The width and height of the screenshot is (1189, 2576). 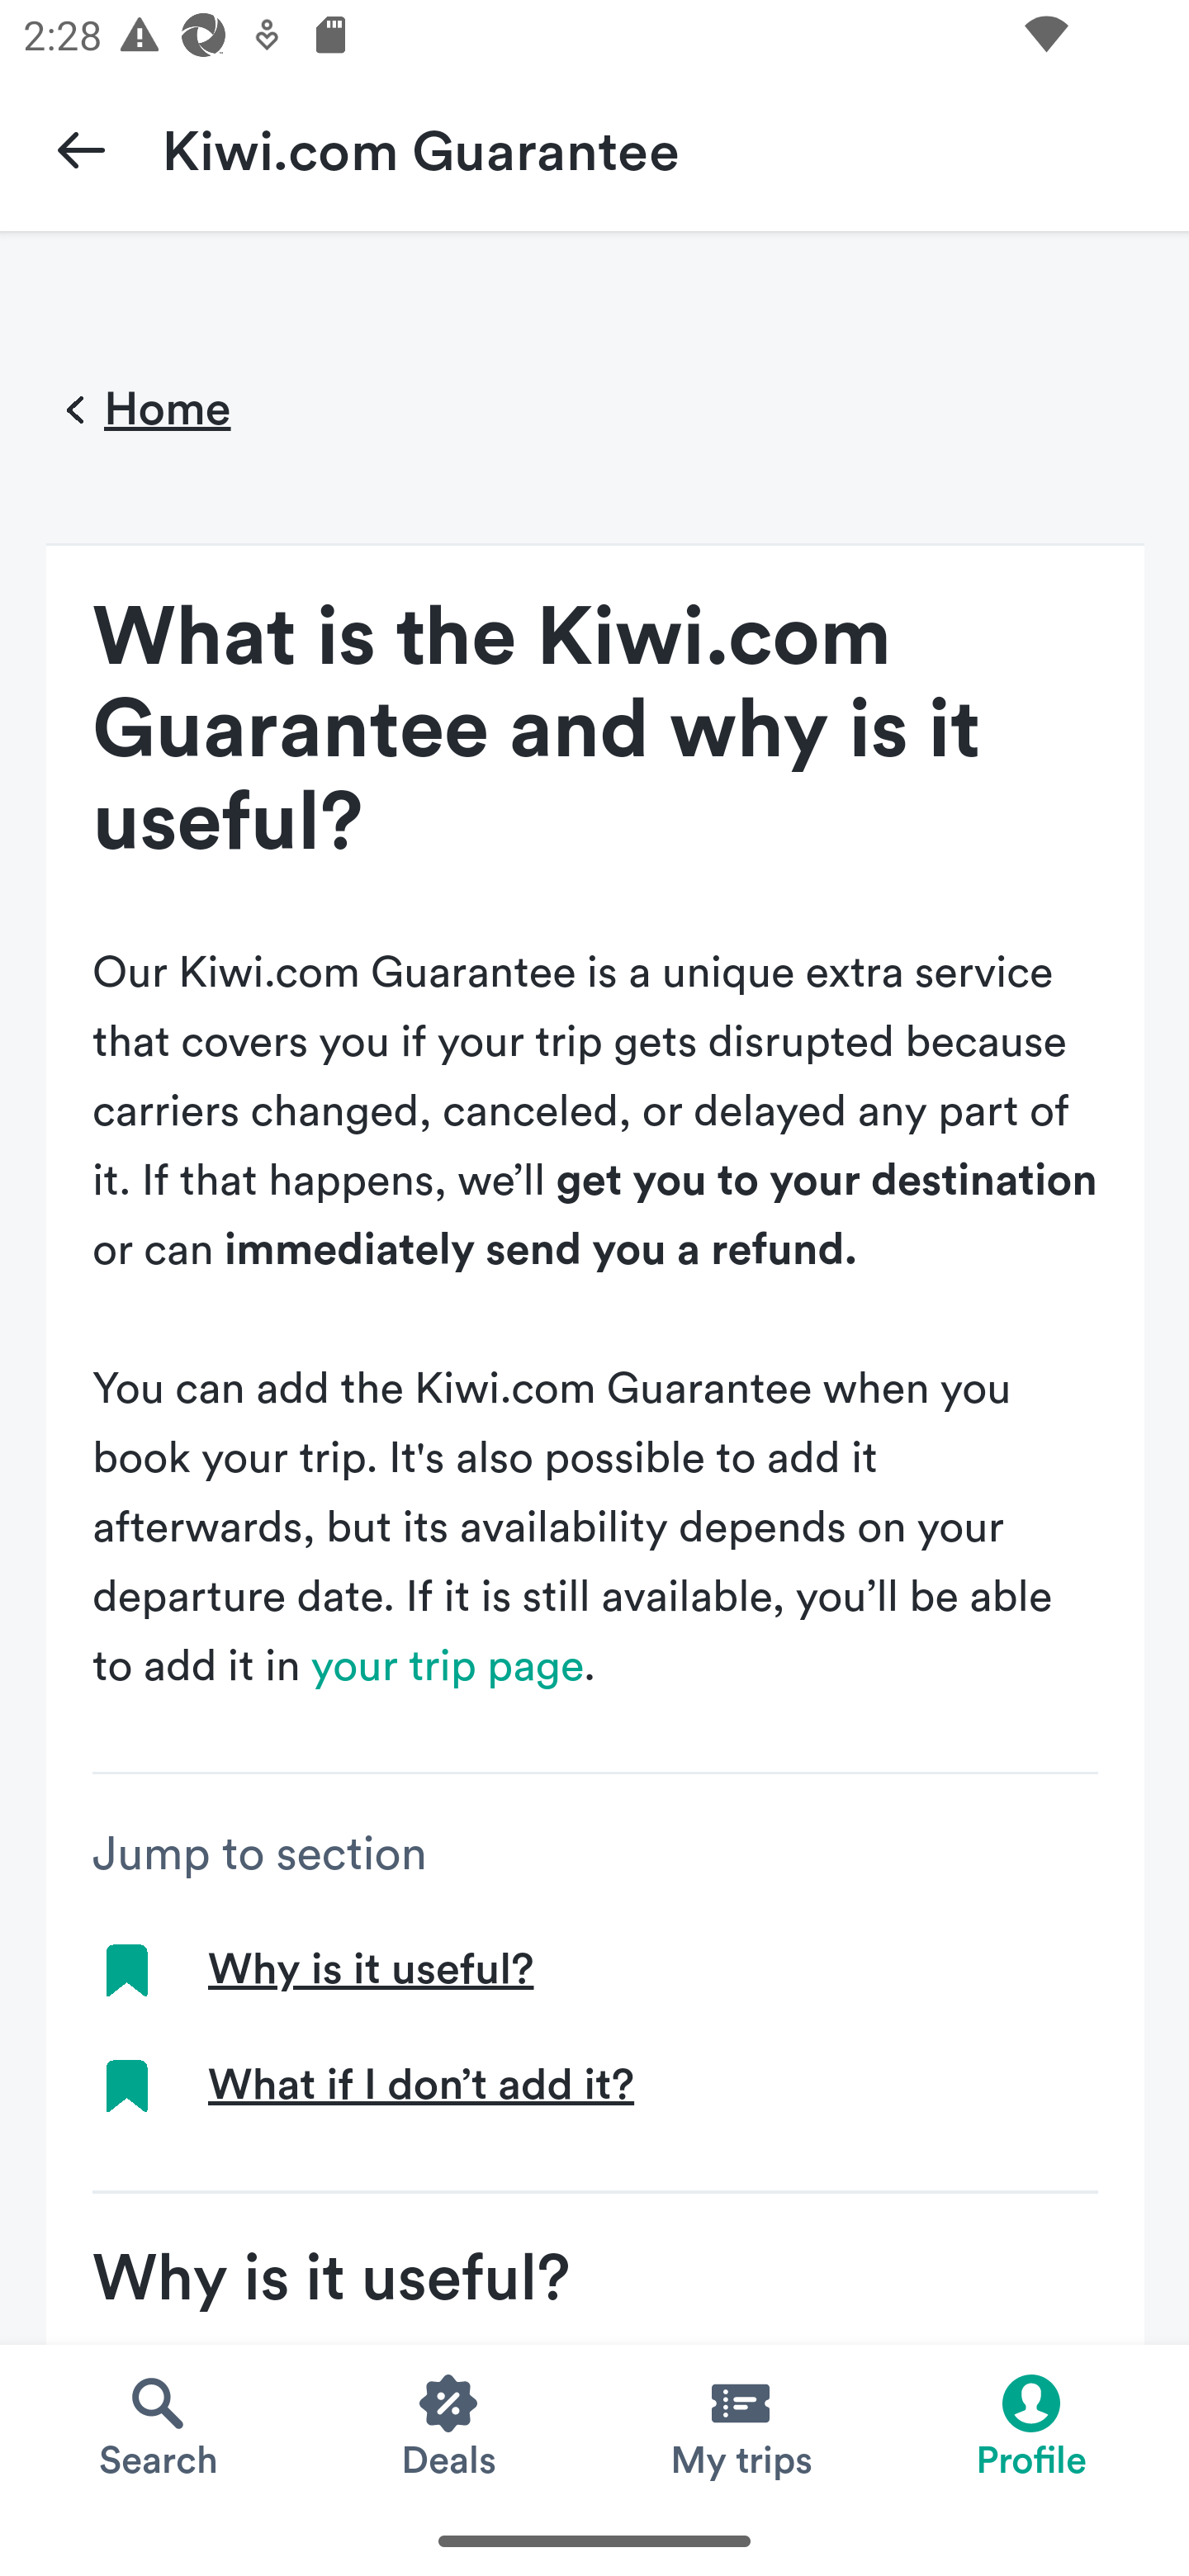 What do you see at coordinates (139, 411) in the screenshot?
I see `Home` at bounding box center [139, 411].